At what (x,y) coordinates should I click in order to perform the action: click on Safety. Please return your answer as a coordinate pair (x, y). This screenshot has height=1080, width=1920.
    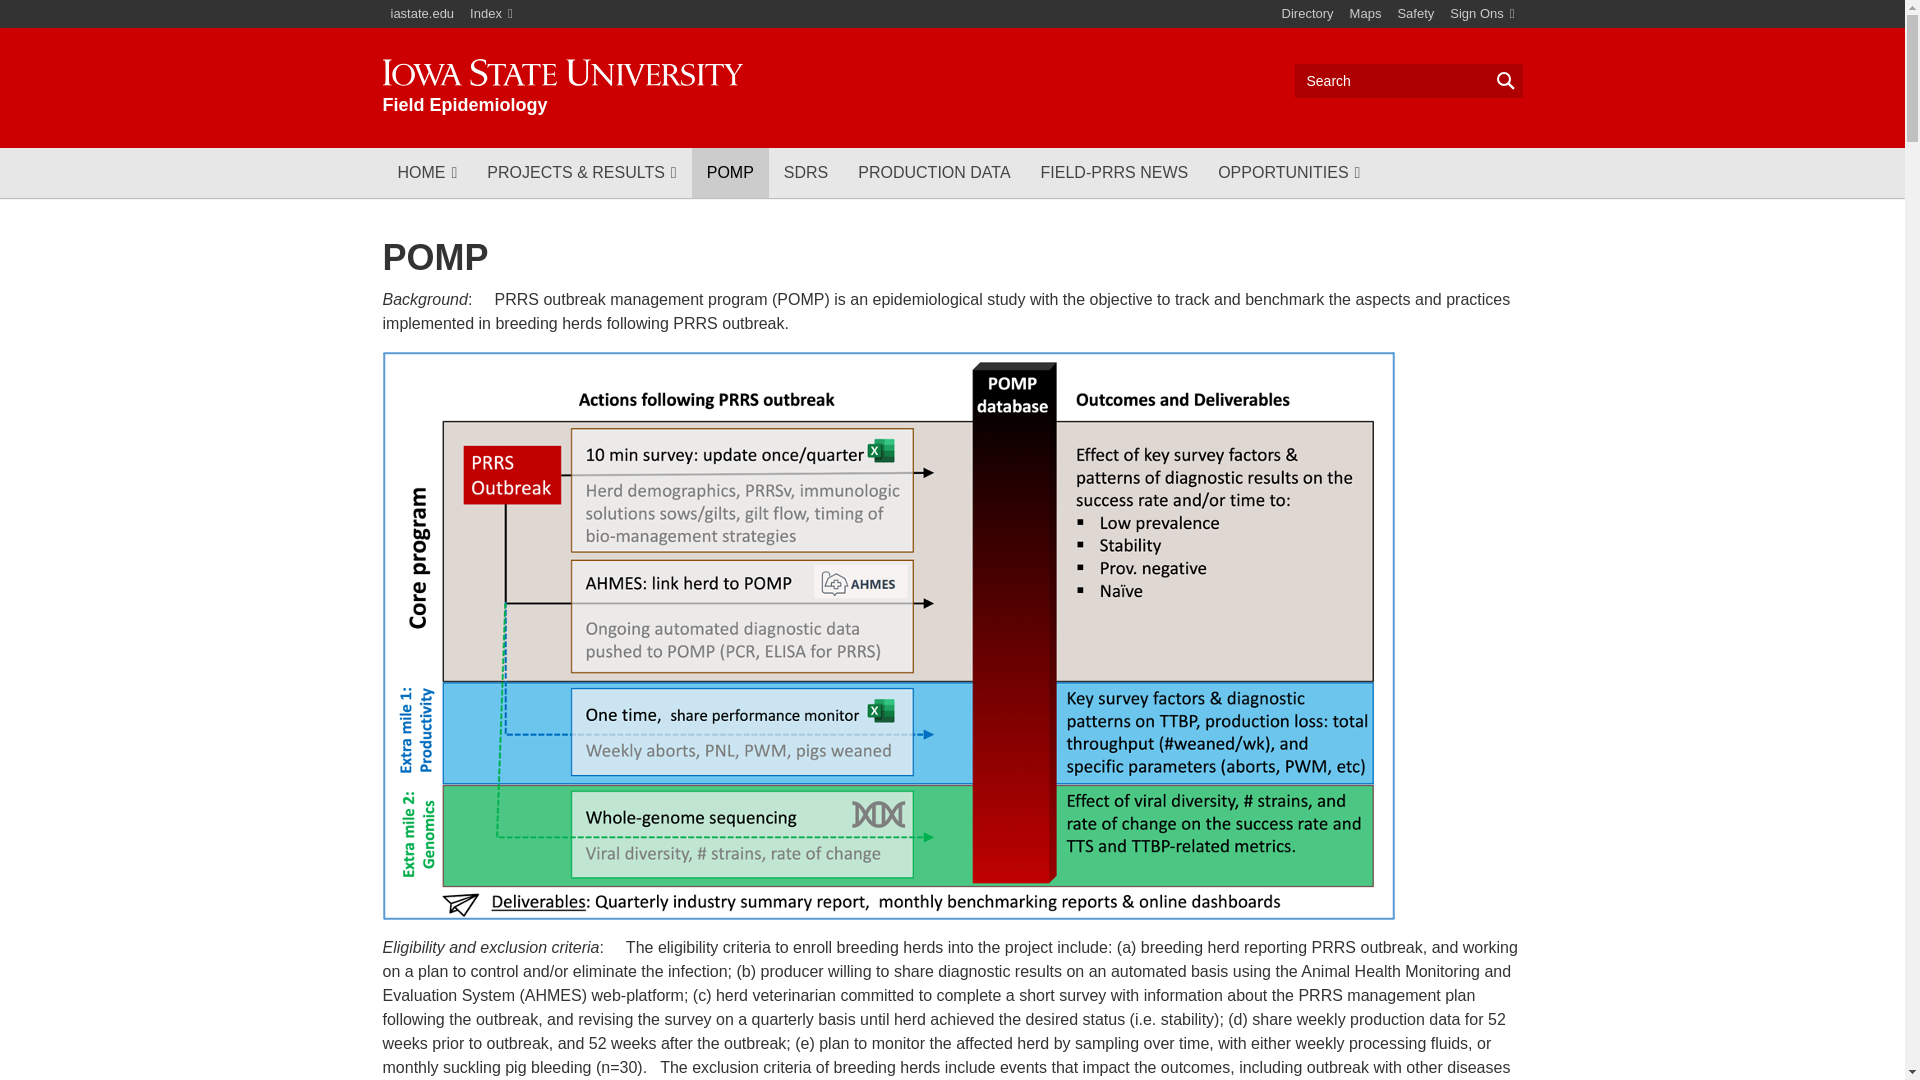
    Looking at the image, I should click on (1414, 14).